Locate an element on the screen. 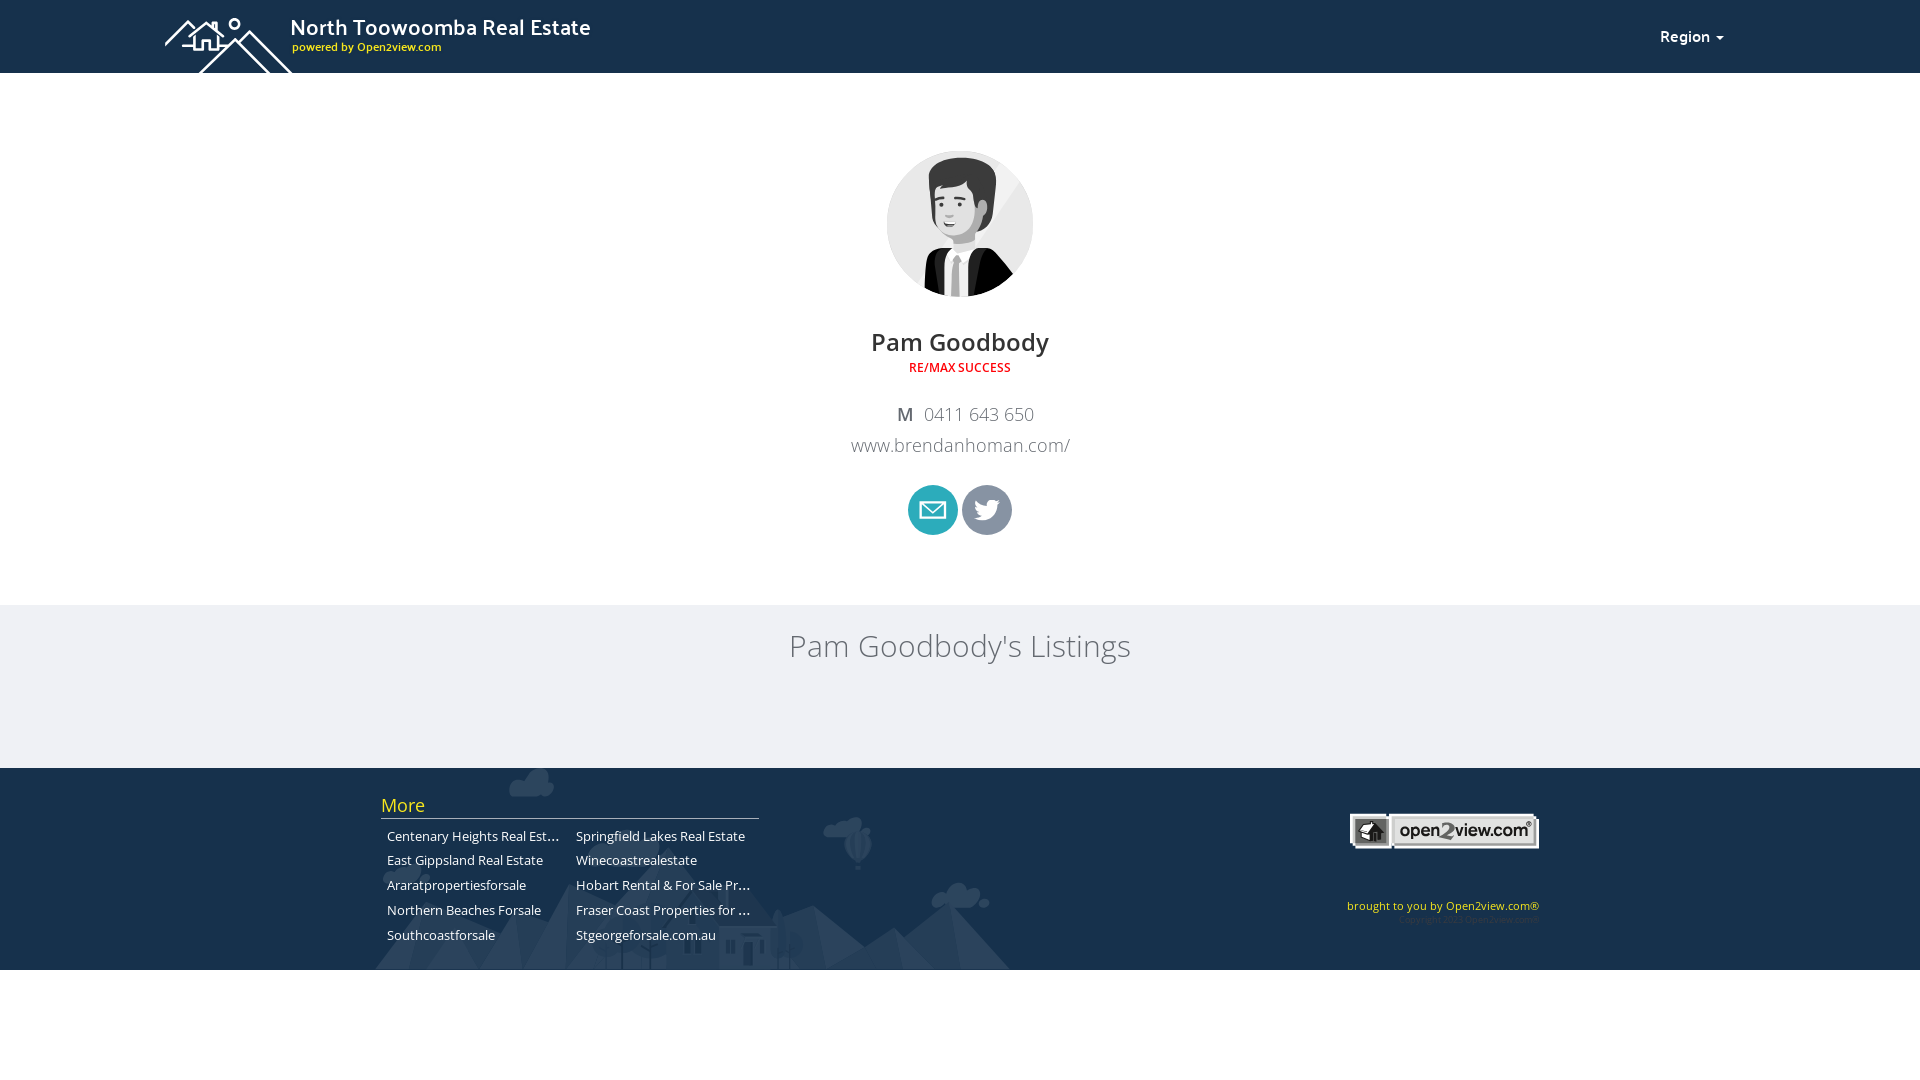 The width and height of the screenshot is (1920, 1080). Winecoastrealestate is located at coordinates (636, 860).